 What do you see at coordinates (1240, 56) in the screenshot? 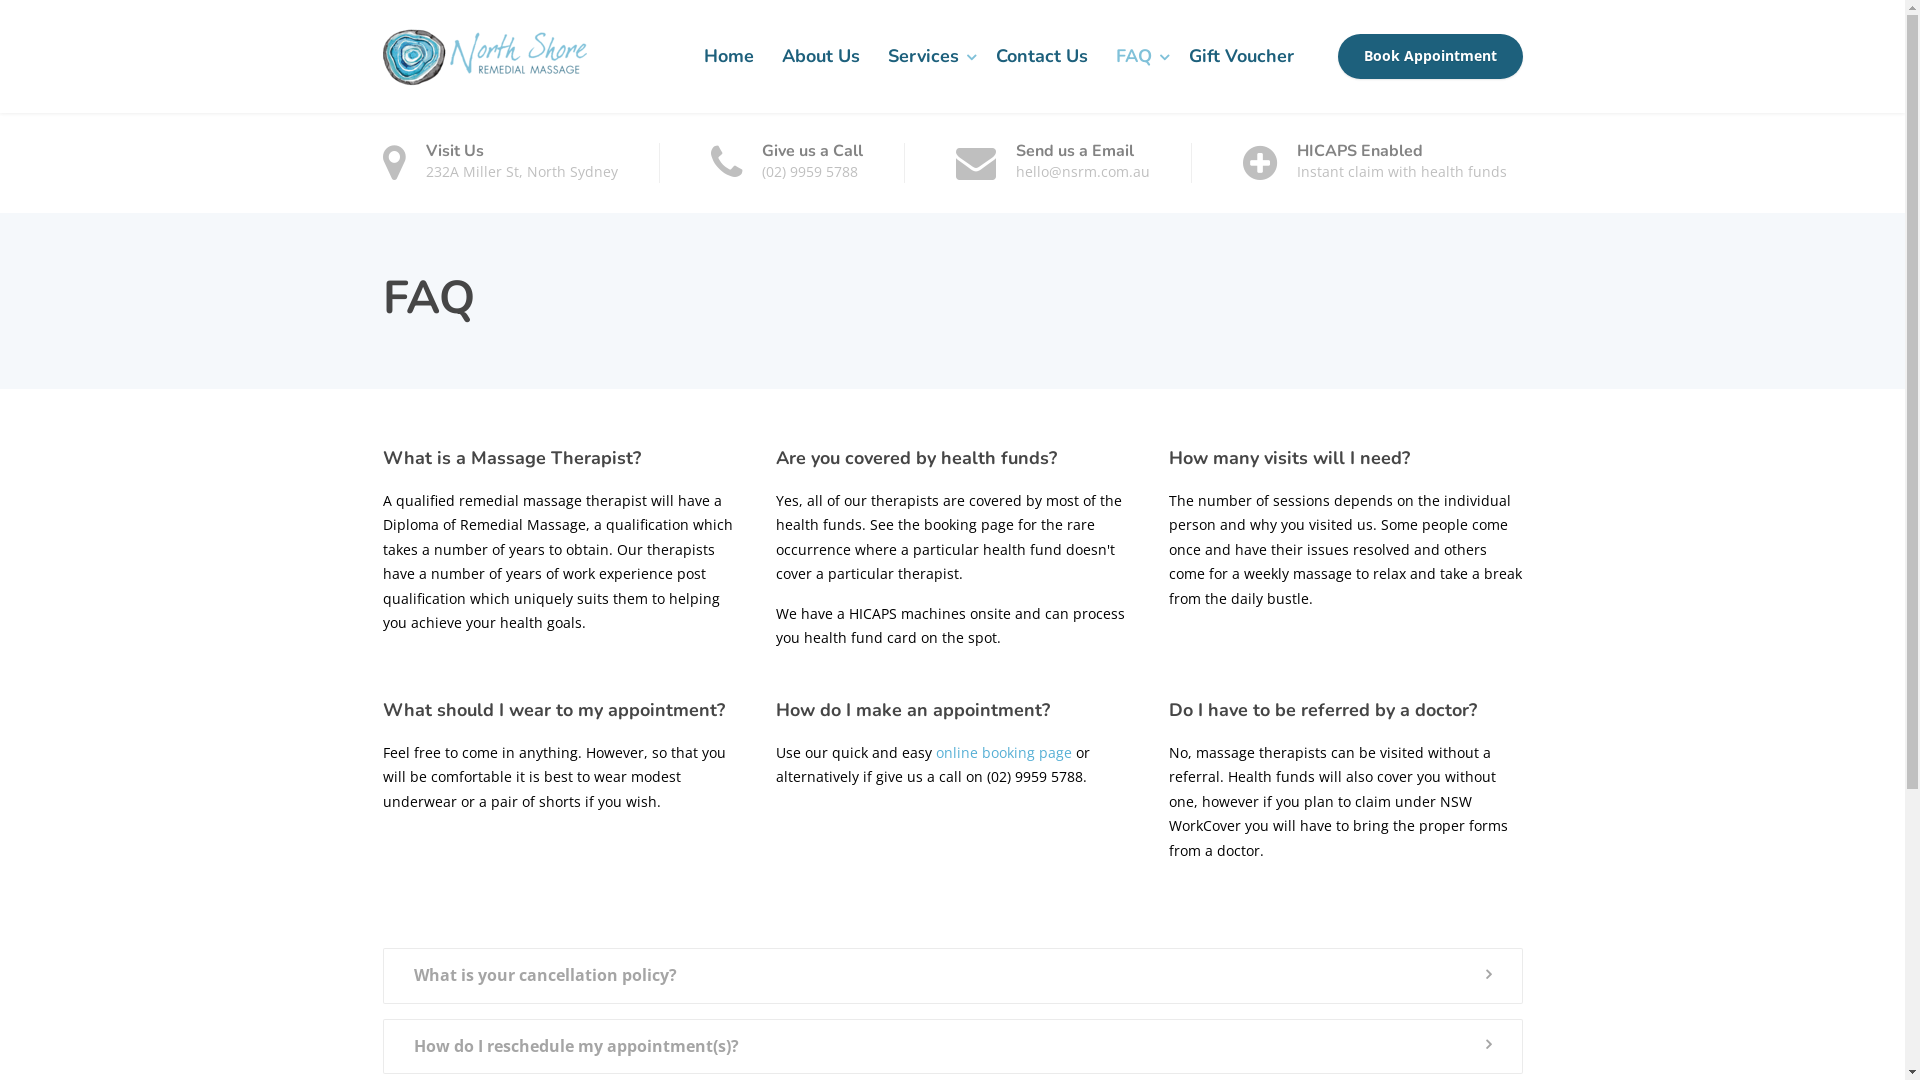
I see `Gift Voucher` at bounding box center [1240, 56].